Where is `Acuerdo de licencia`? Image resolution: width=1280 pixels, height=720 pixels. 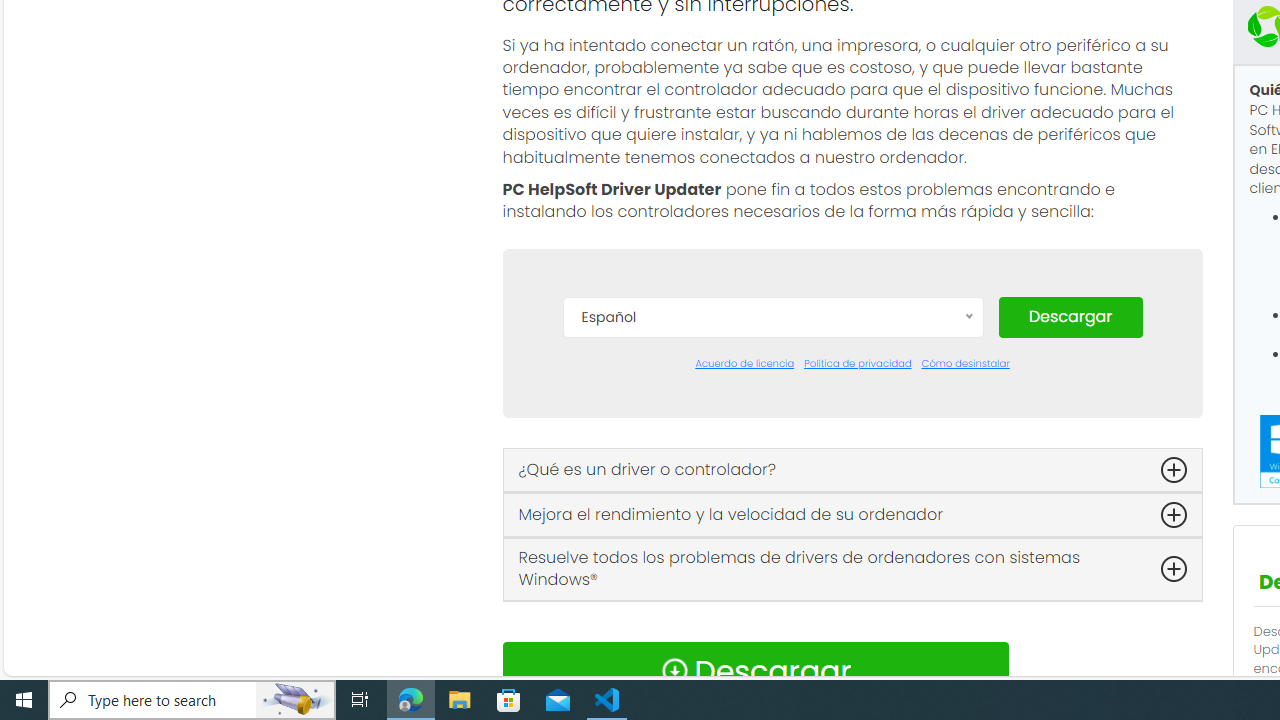 Acuerdo de licencia is located at coordinates (744, 364).